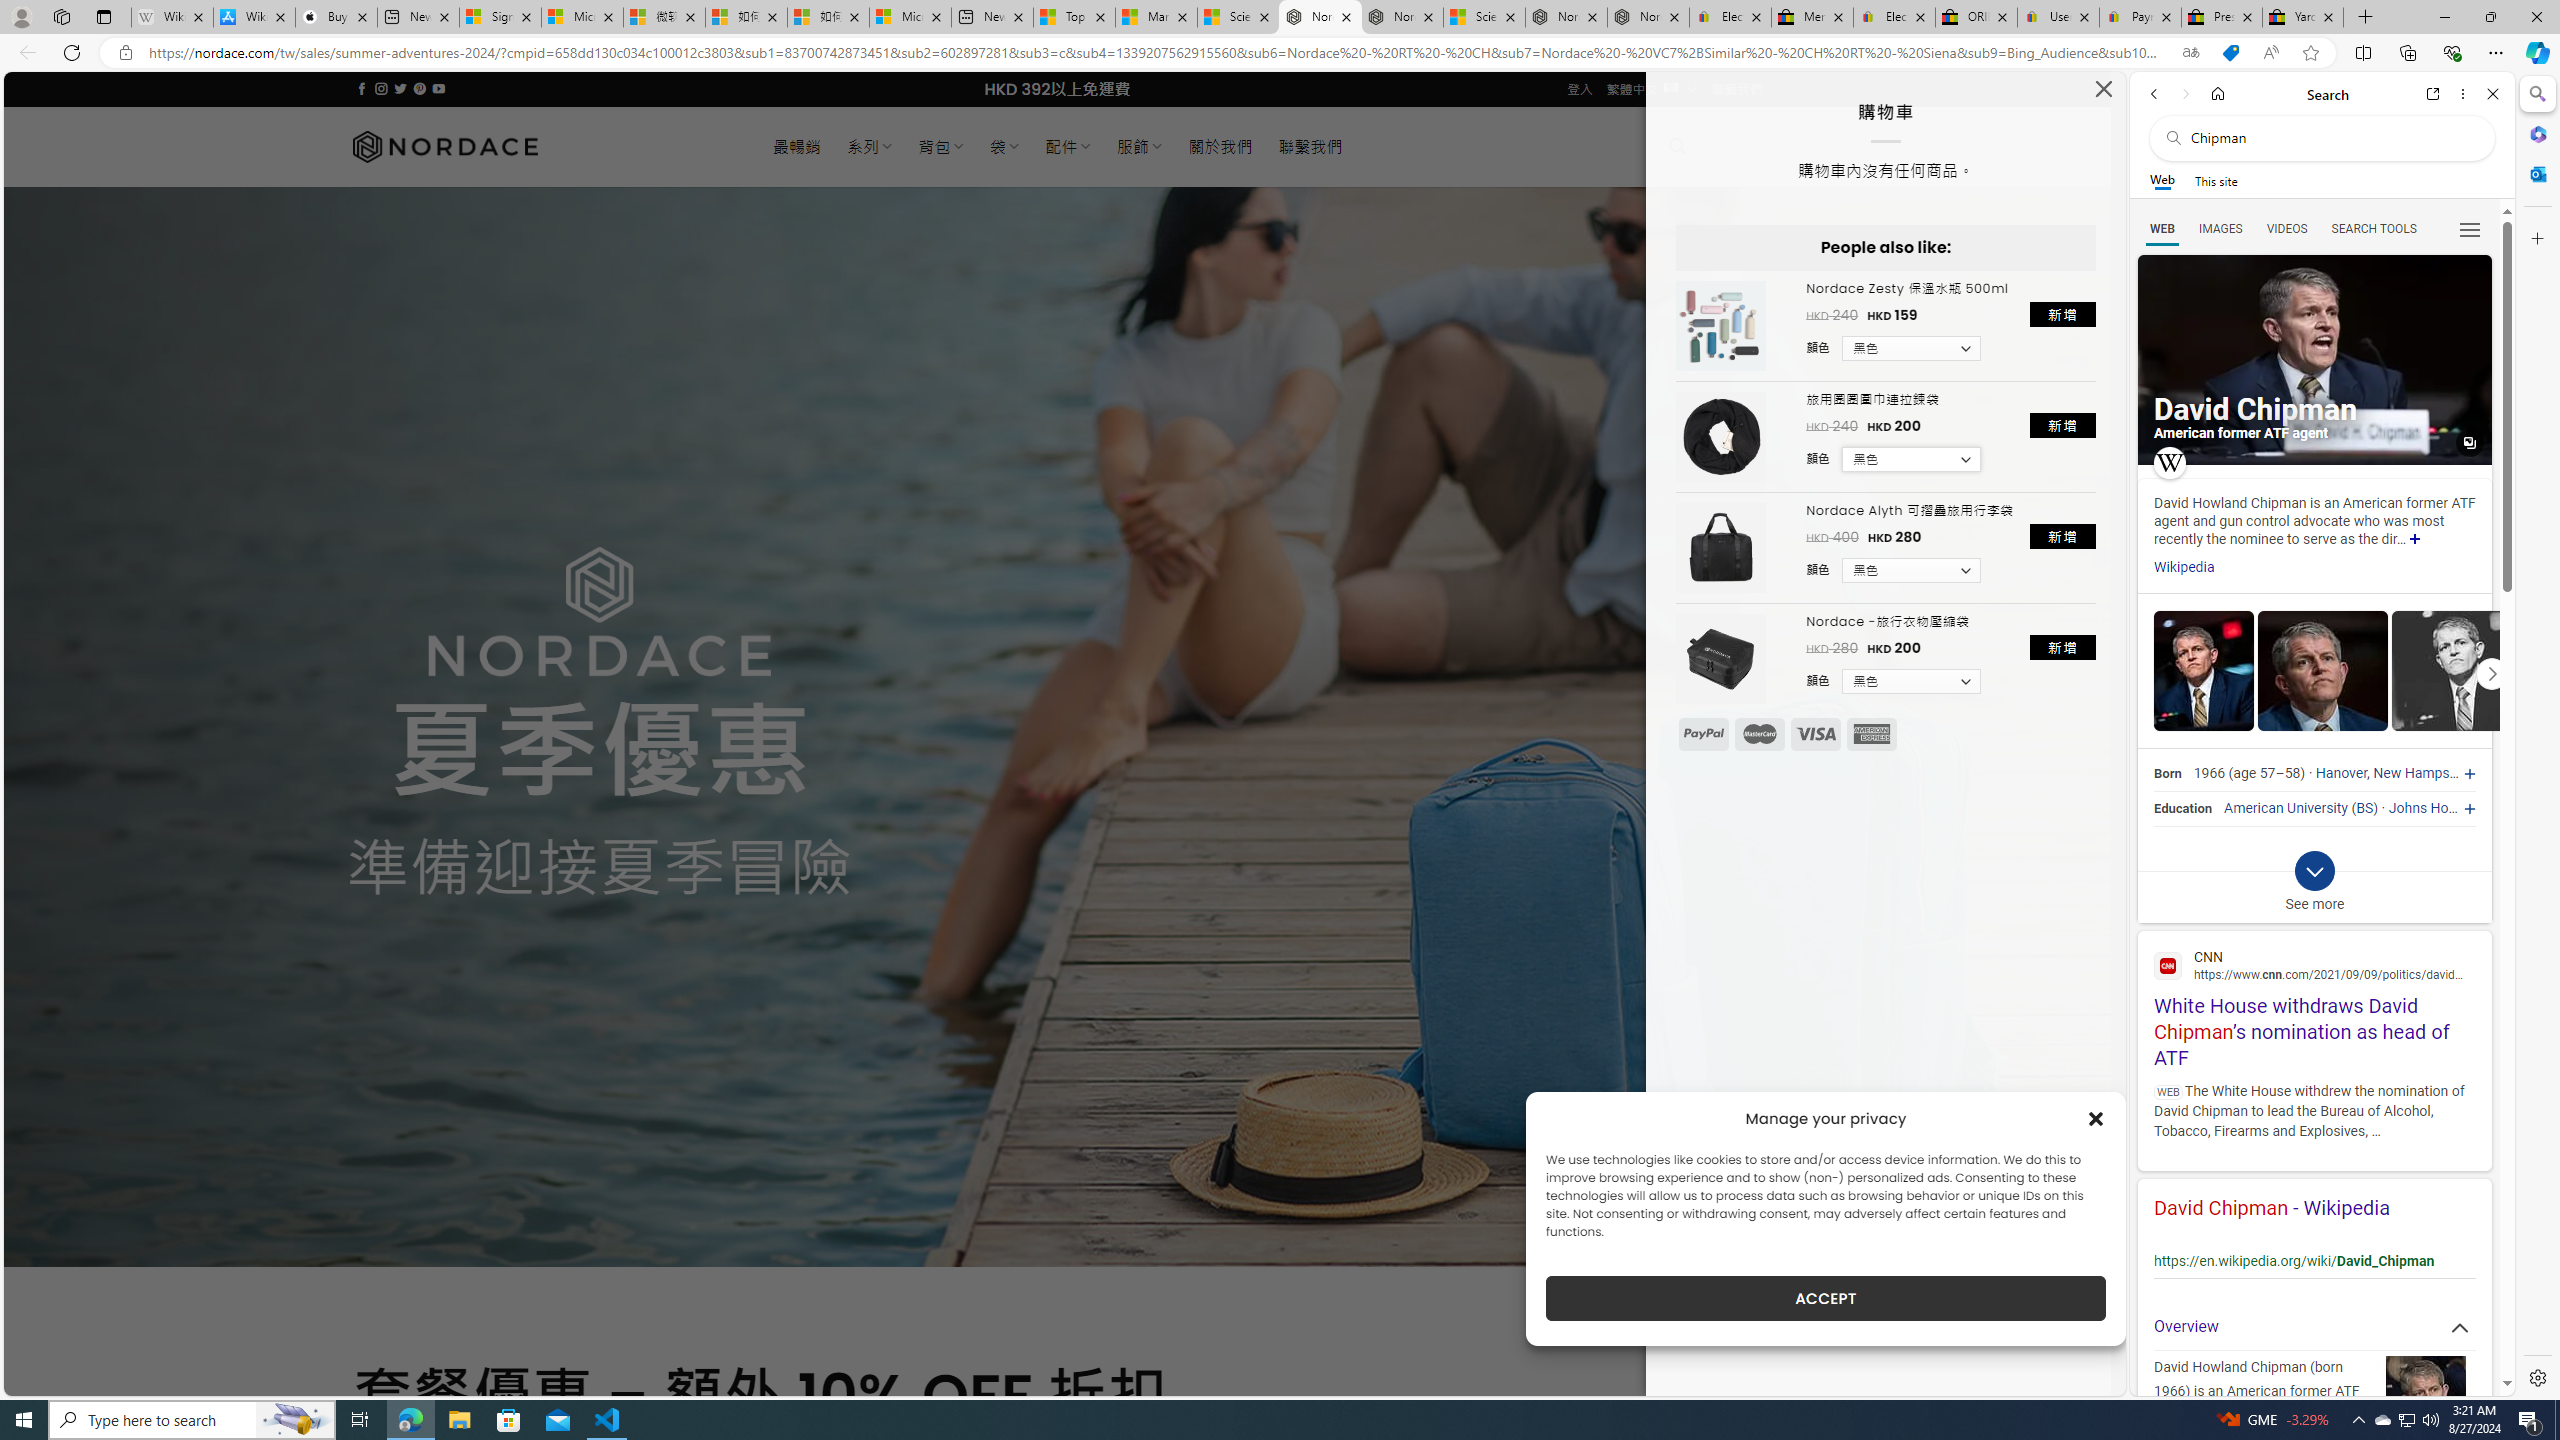  Describe the element at coordinates (2422, 774) in the screenshot. I see `New Hampshire` at that location.